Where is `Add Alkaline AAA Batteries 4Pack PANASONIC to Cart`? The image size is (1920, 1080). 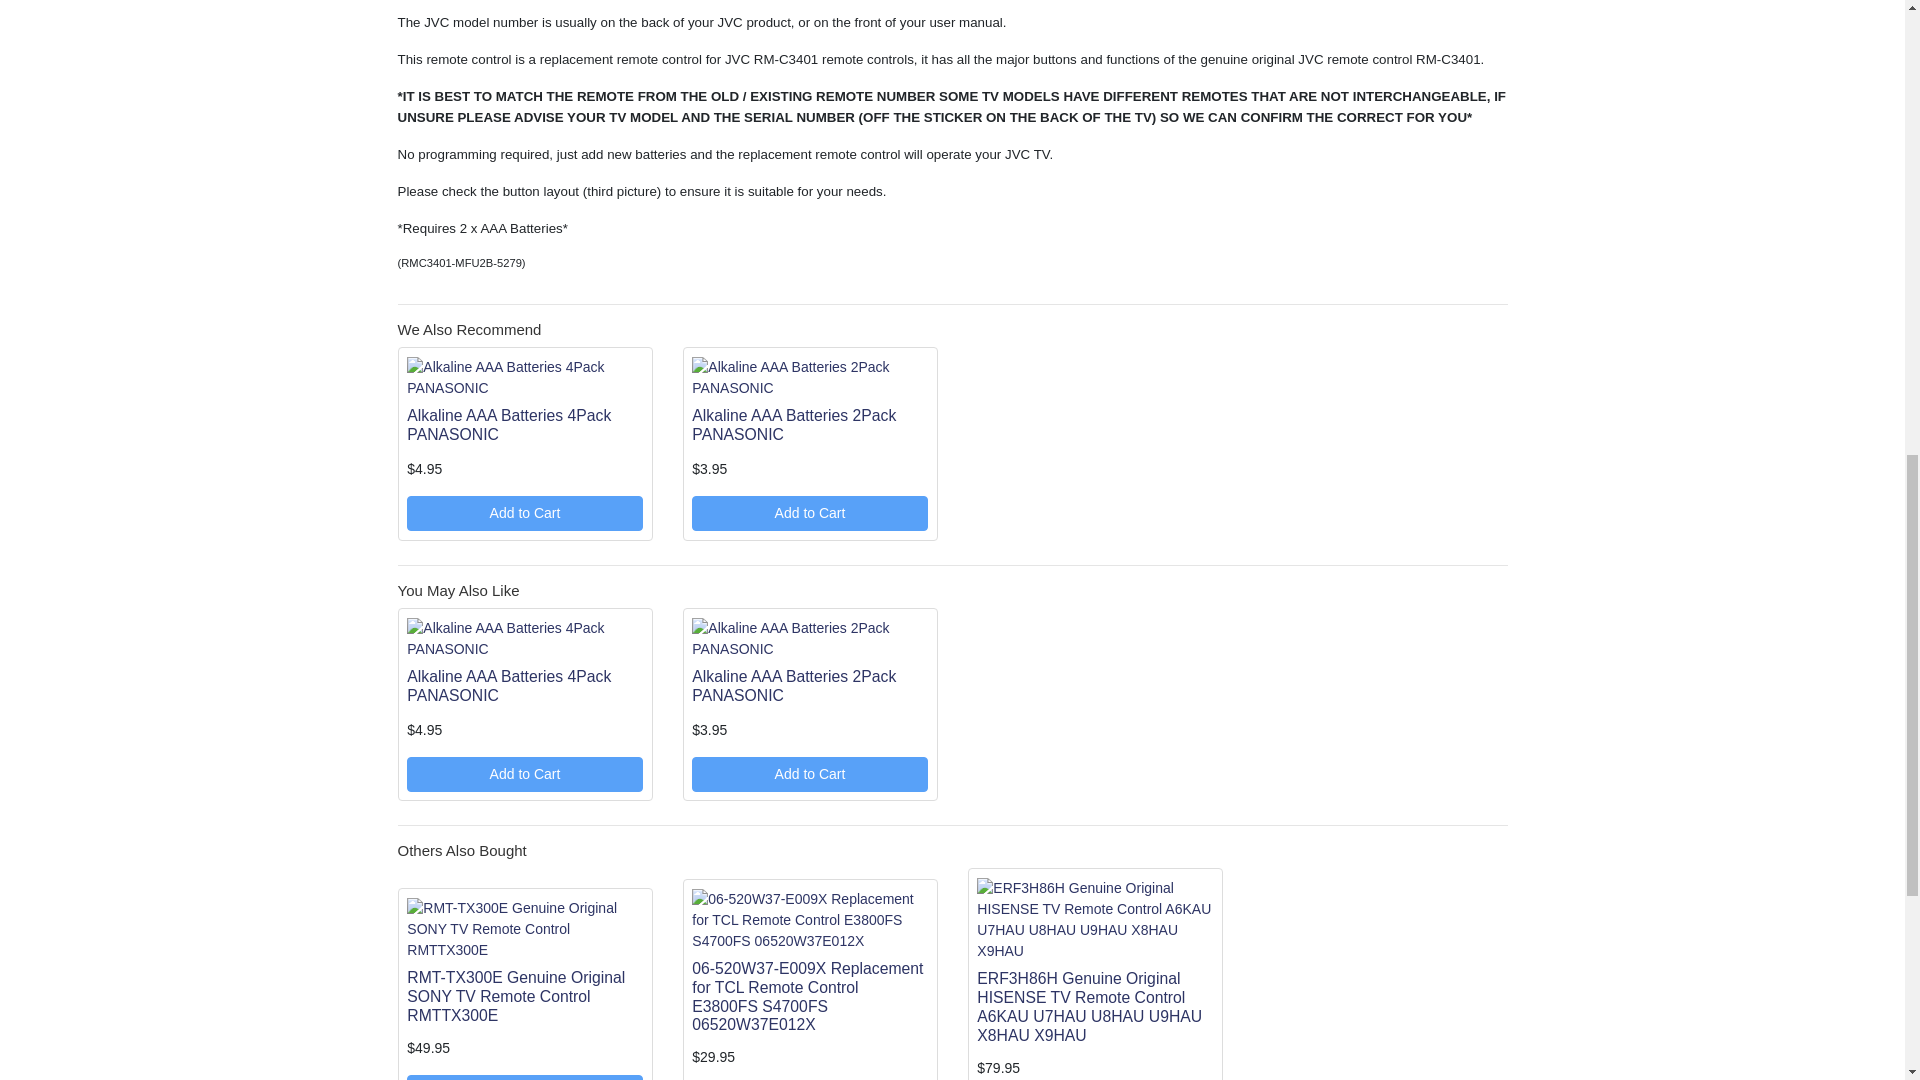
Add Alkaline AAA Batteries 4Pack PANASONIC to Cart is located at coordinates (524, 513).